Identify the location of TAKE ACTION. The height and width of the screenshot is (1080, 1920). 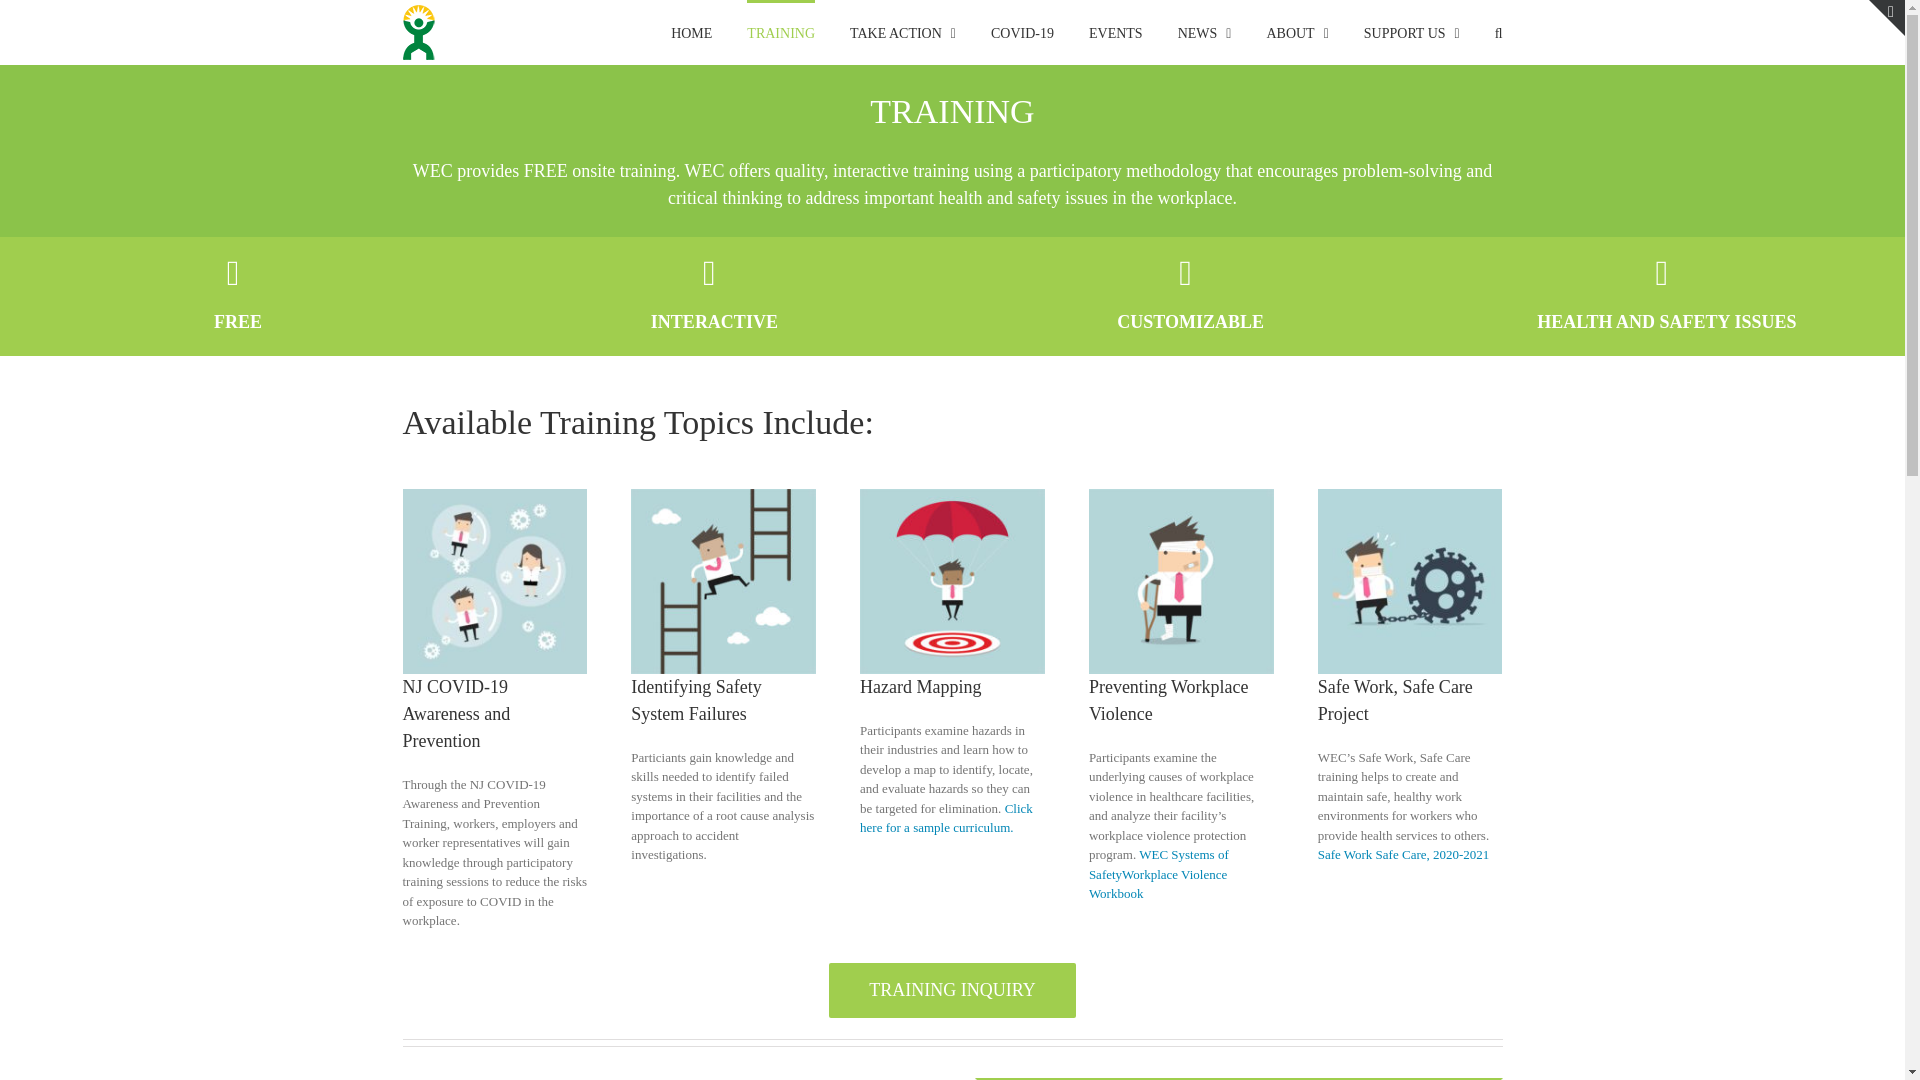
(903, 32).